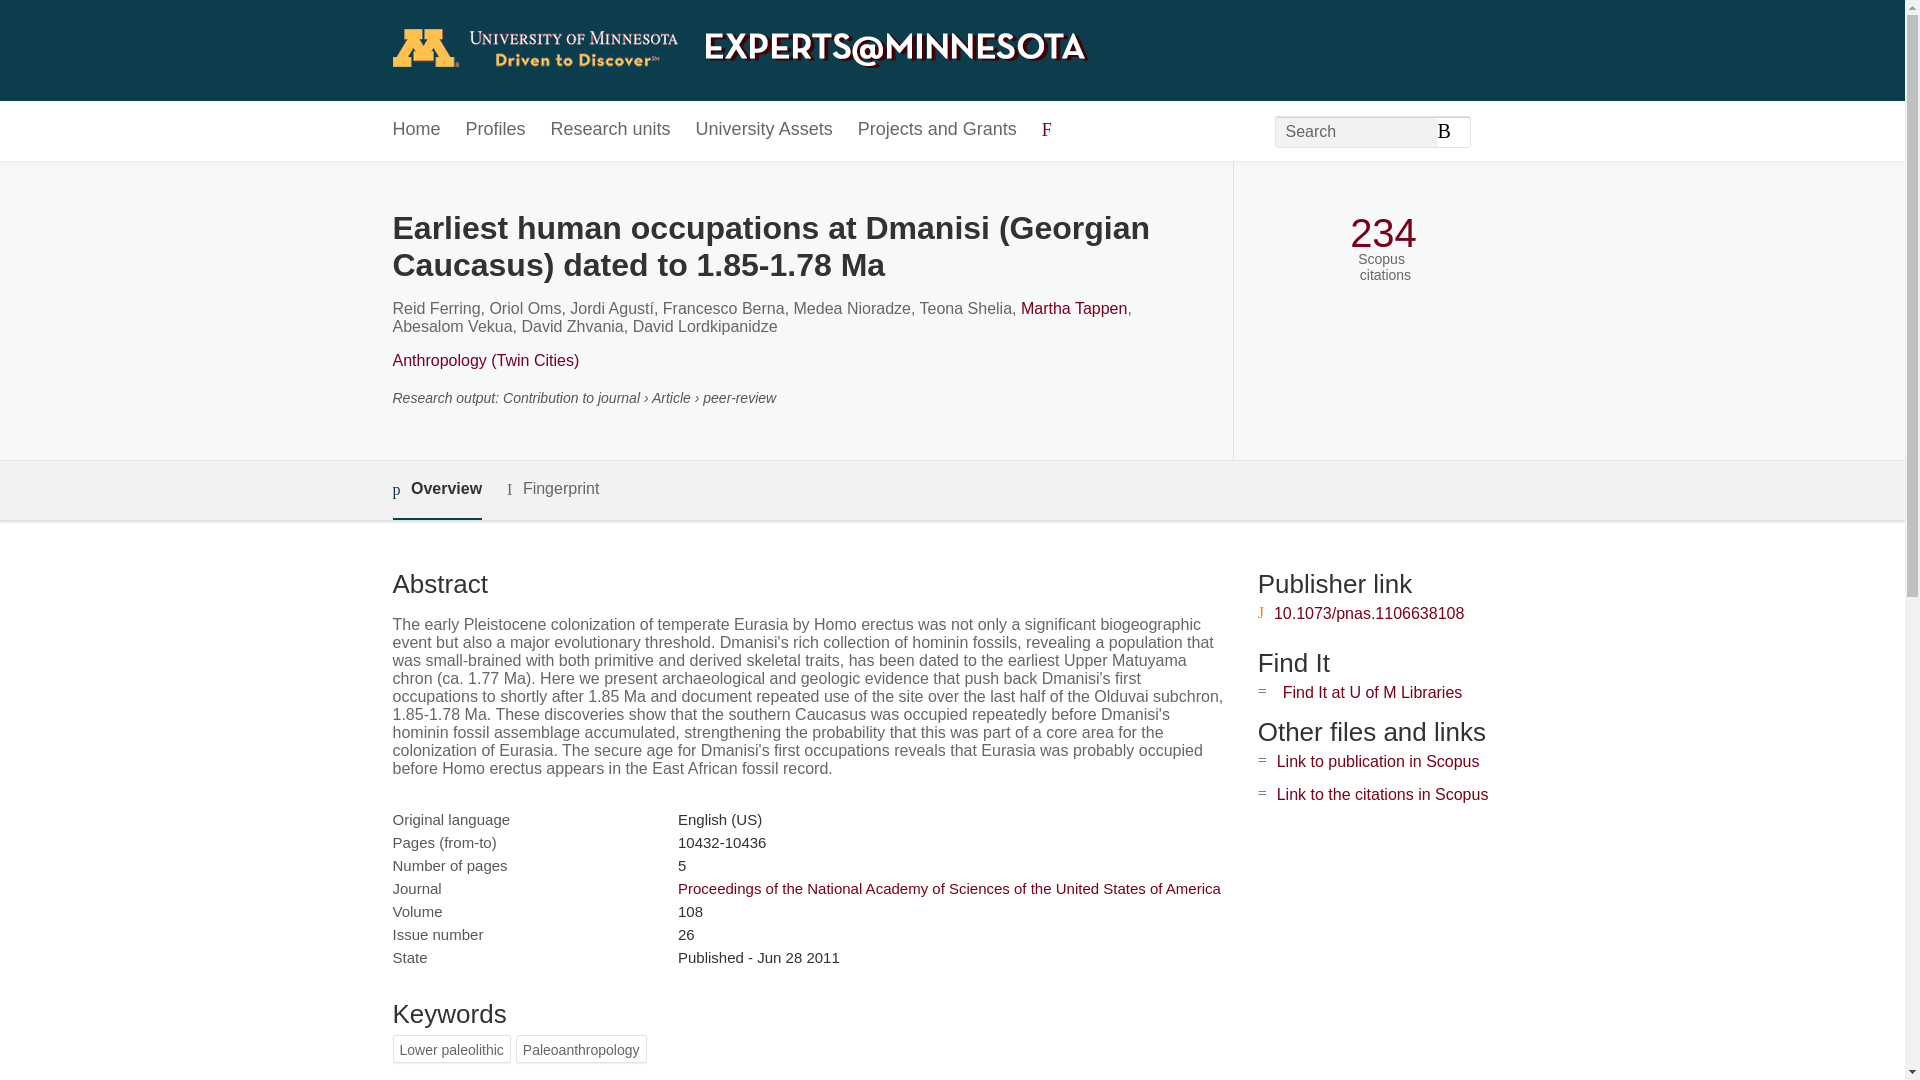 This screenshot has height=1080, width=1920. What do you see at coordinates (1378, 761) in the screenshot?
I see `Link to publication in Scopus` at bounding box center [1378, 761].